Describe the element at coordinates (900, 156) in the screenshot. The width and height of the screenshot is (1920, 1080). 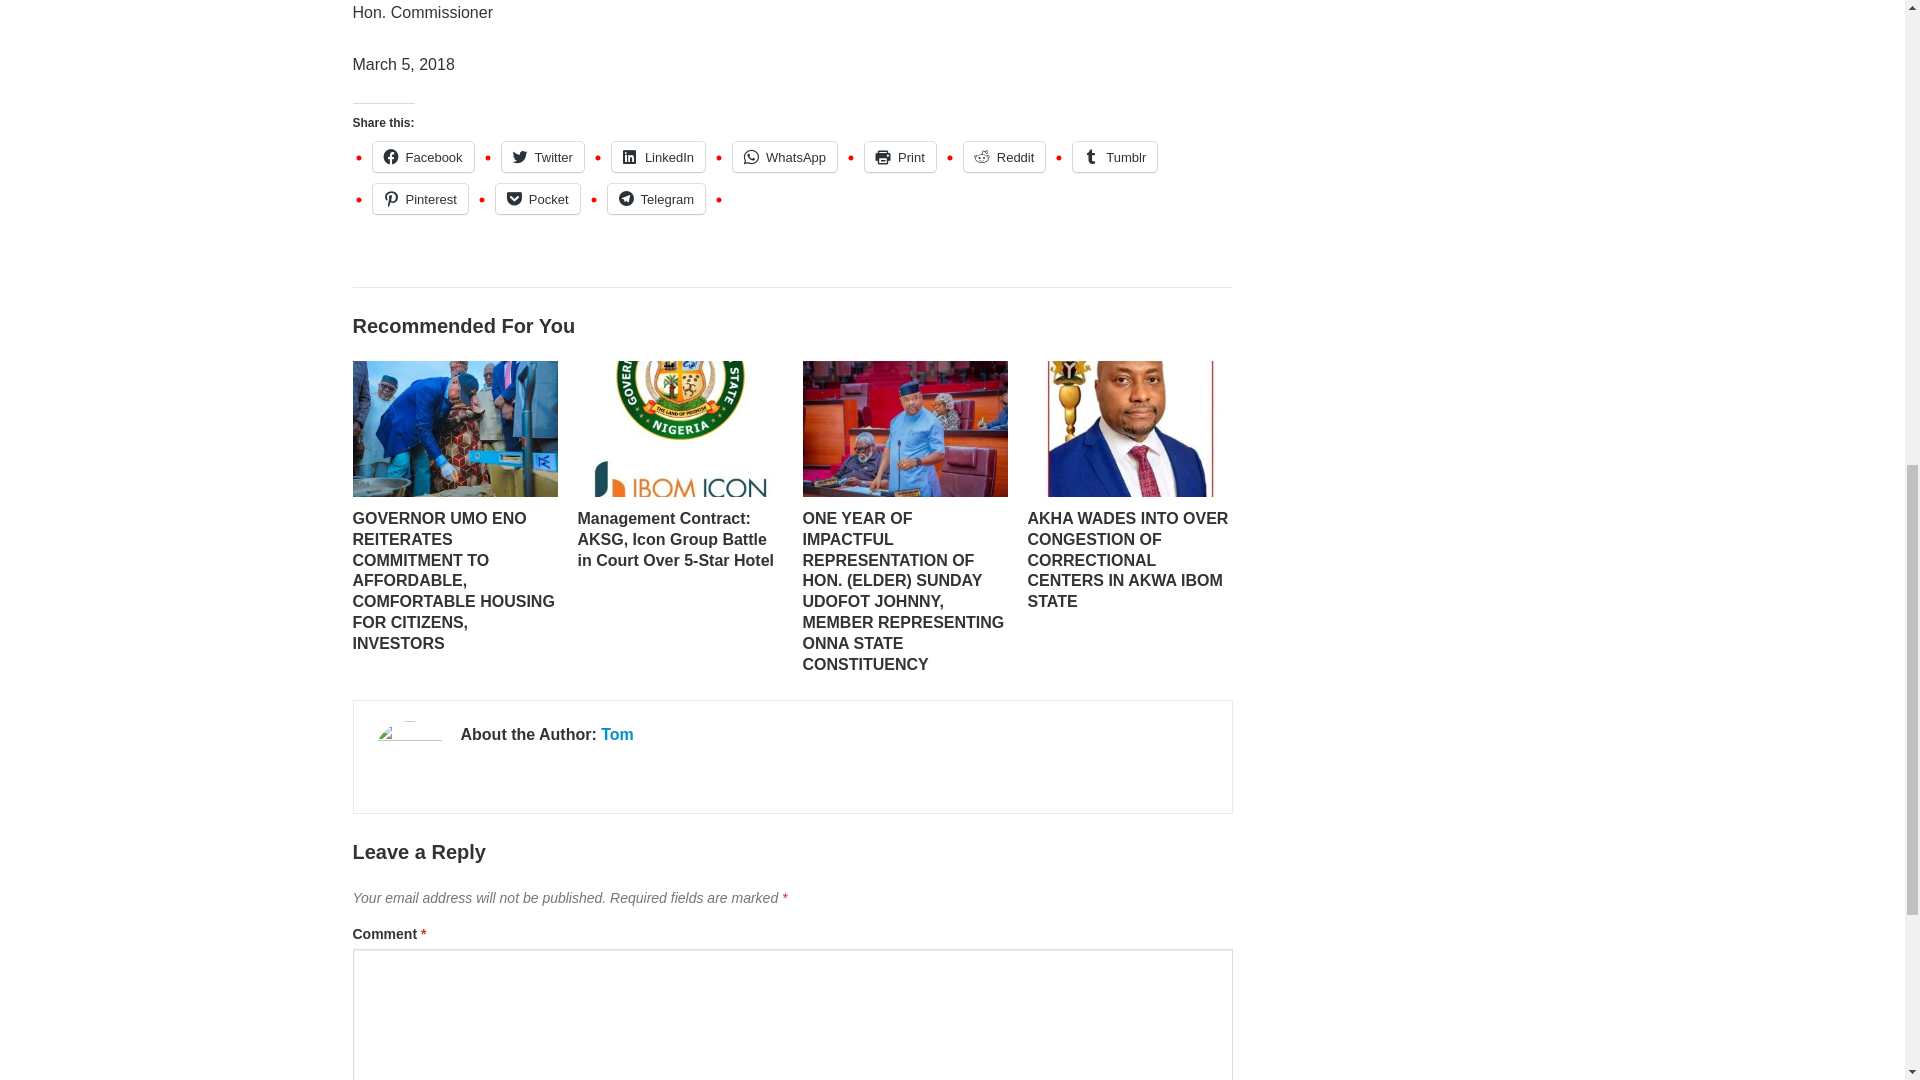
I see `Click to print` at that location.